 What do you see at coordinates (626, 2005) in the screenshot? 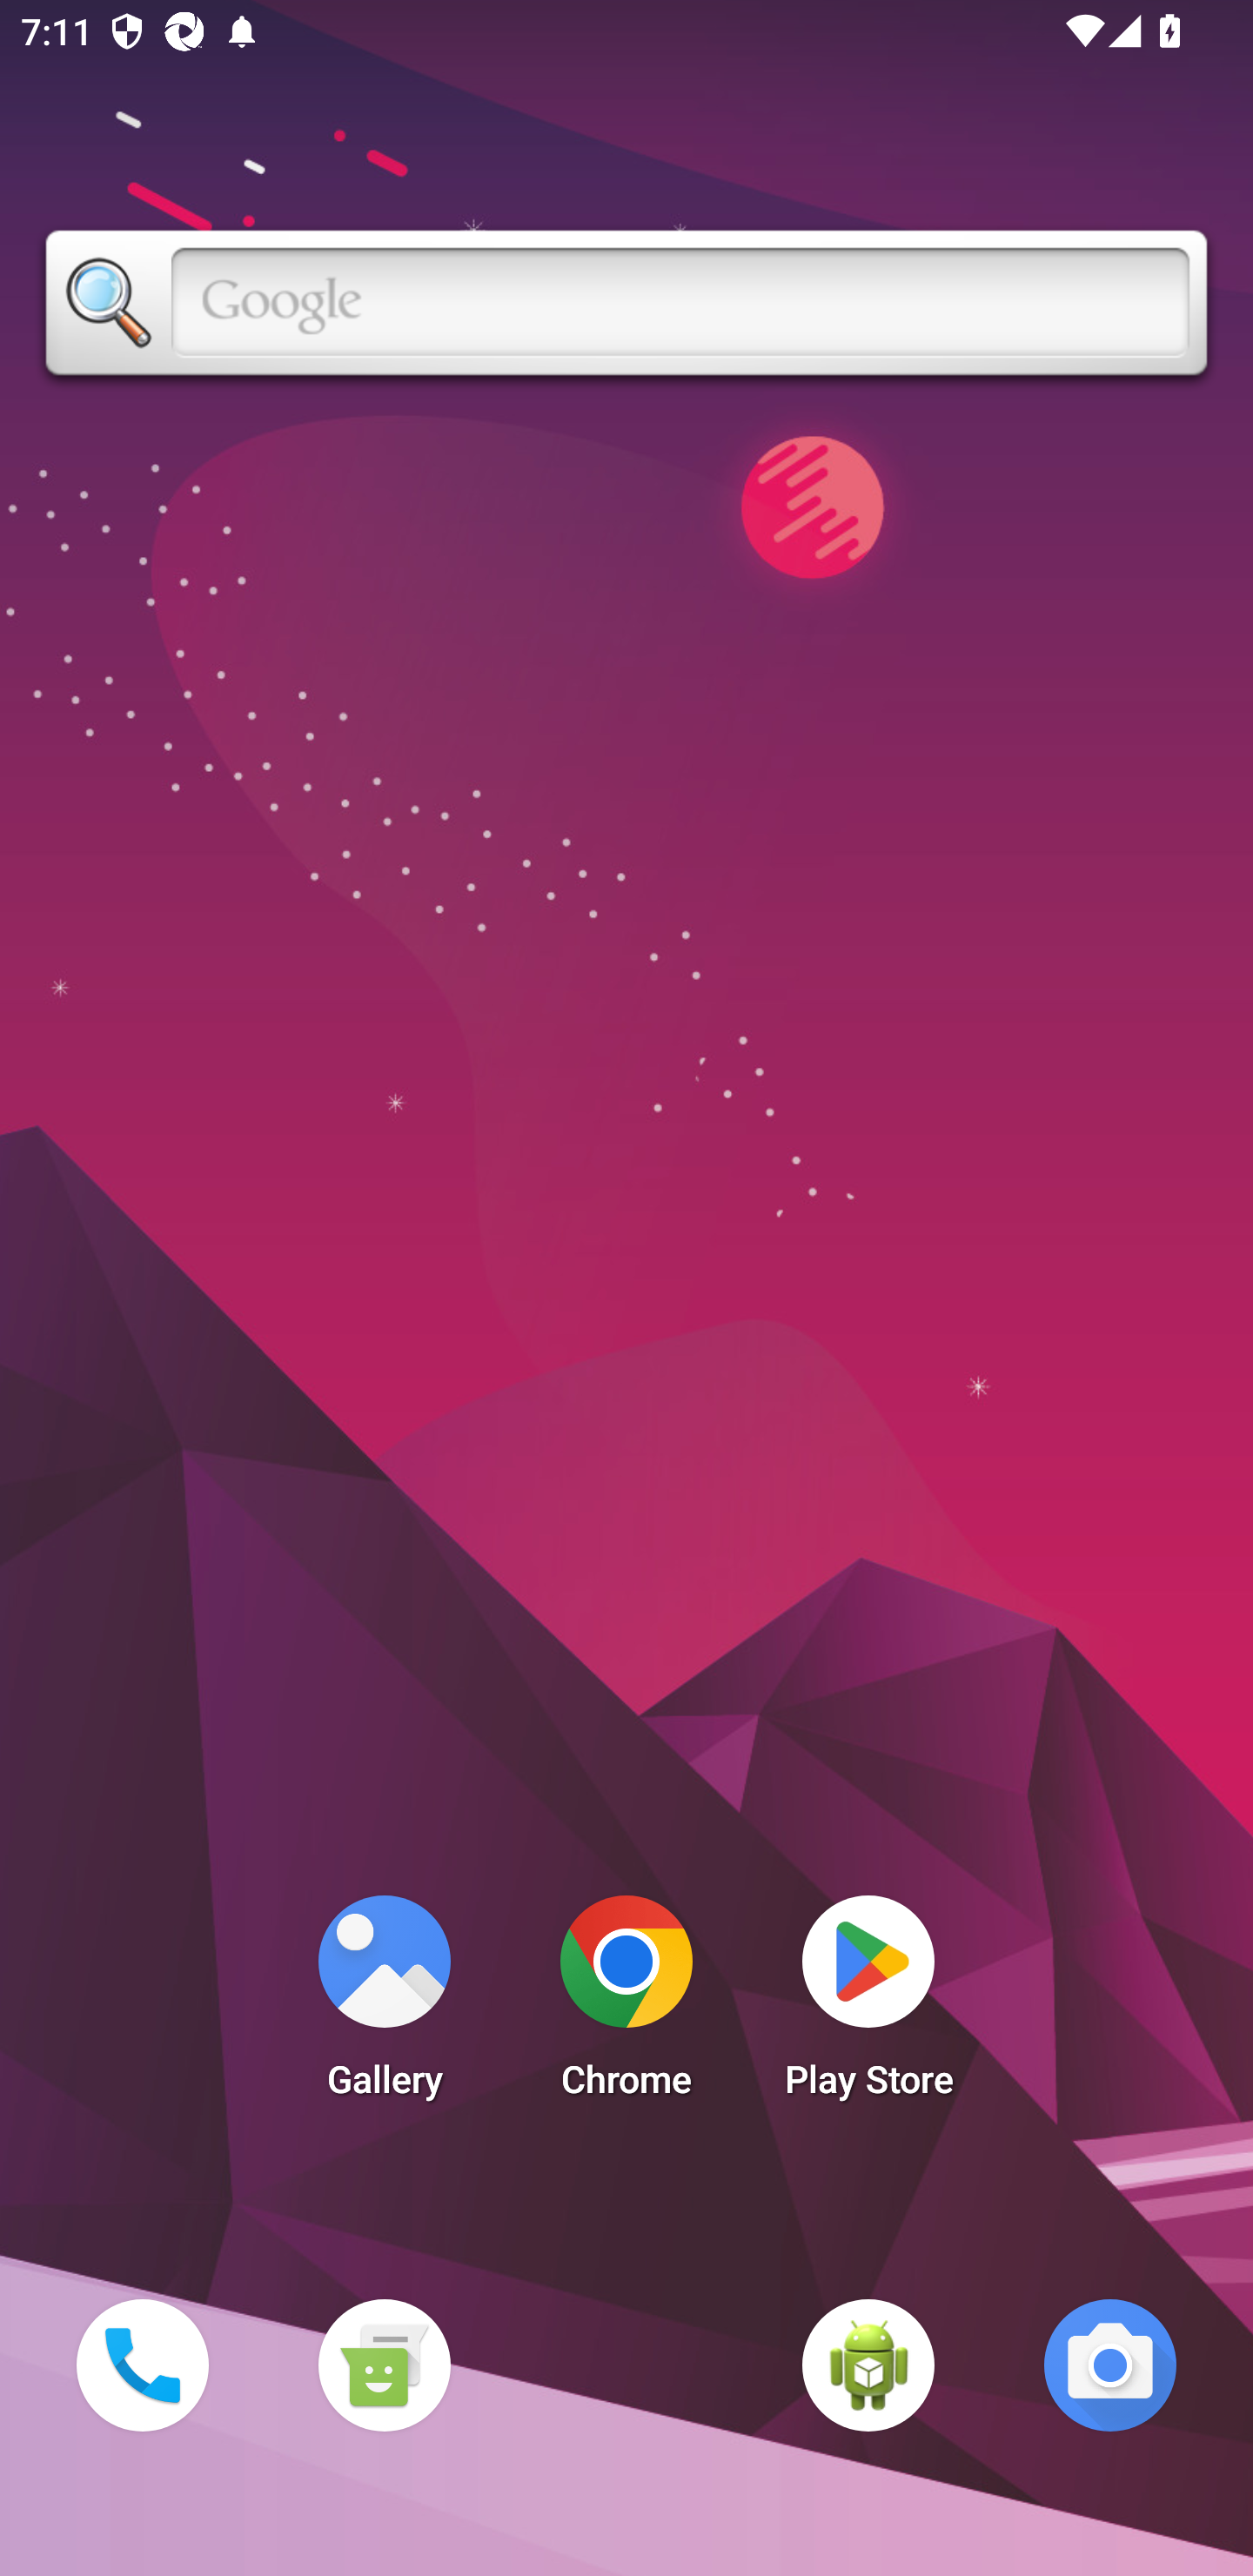
I see `Chrome` at bounding box center [626, 2005].